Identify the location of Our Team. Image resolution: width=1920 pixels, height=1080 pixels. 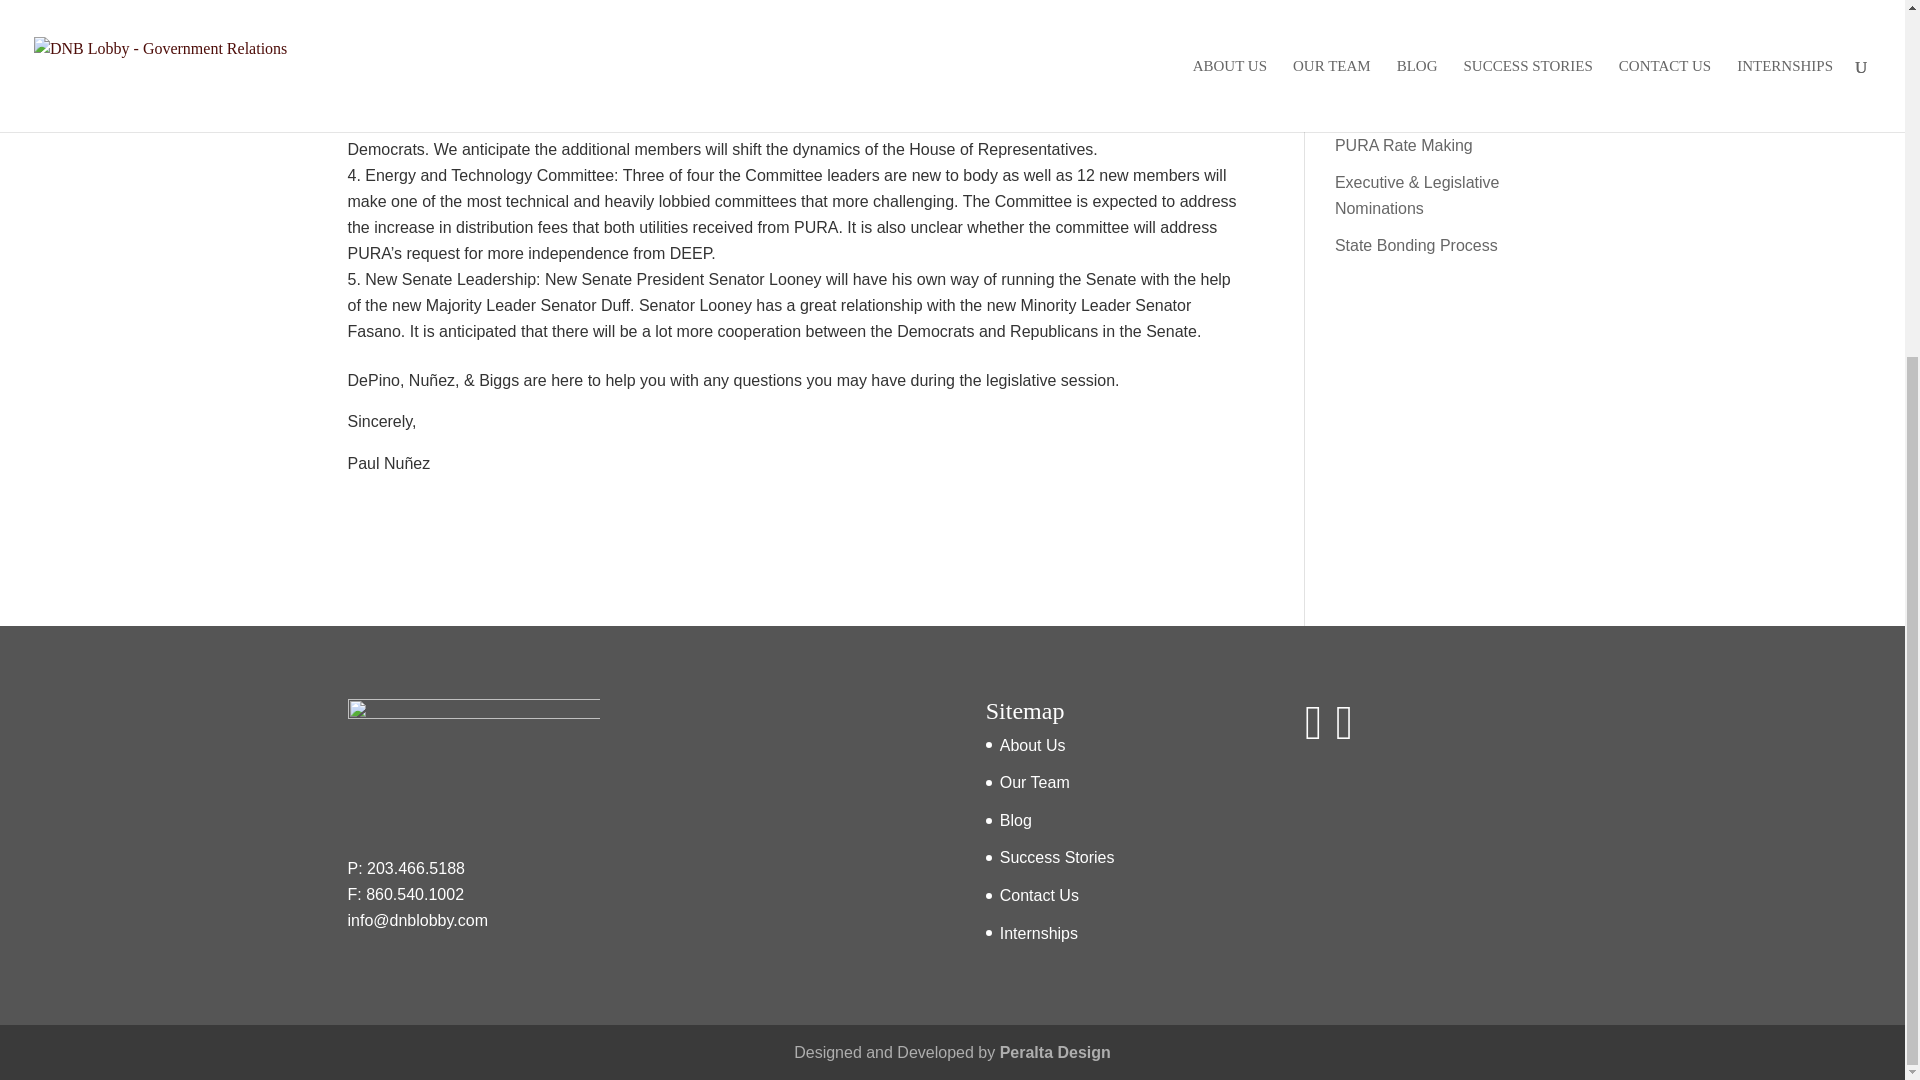
(1034, 782).